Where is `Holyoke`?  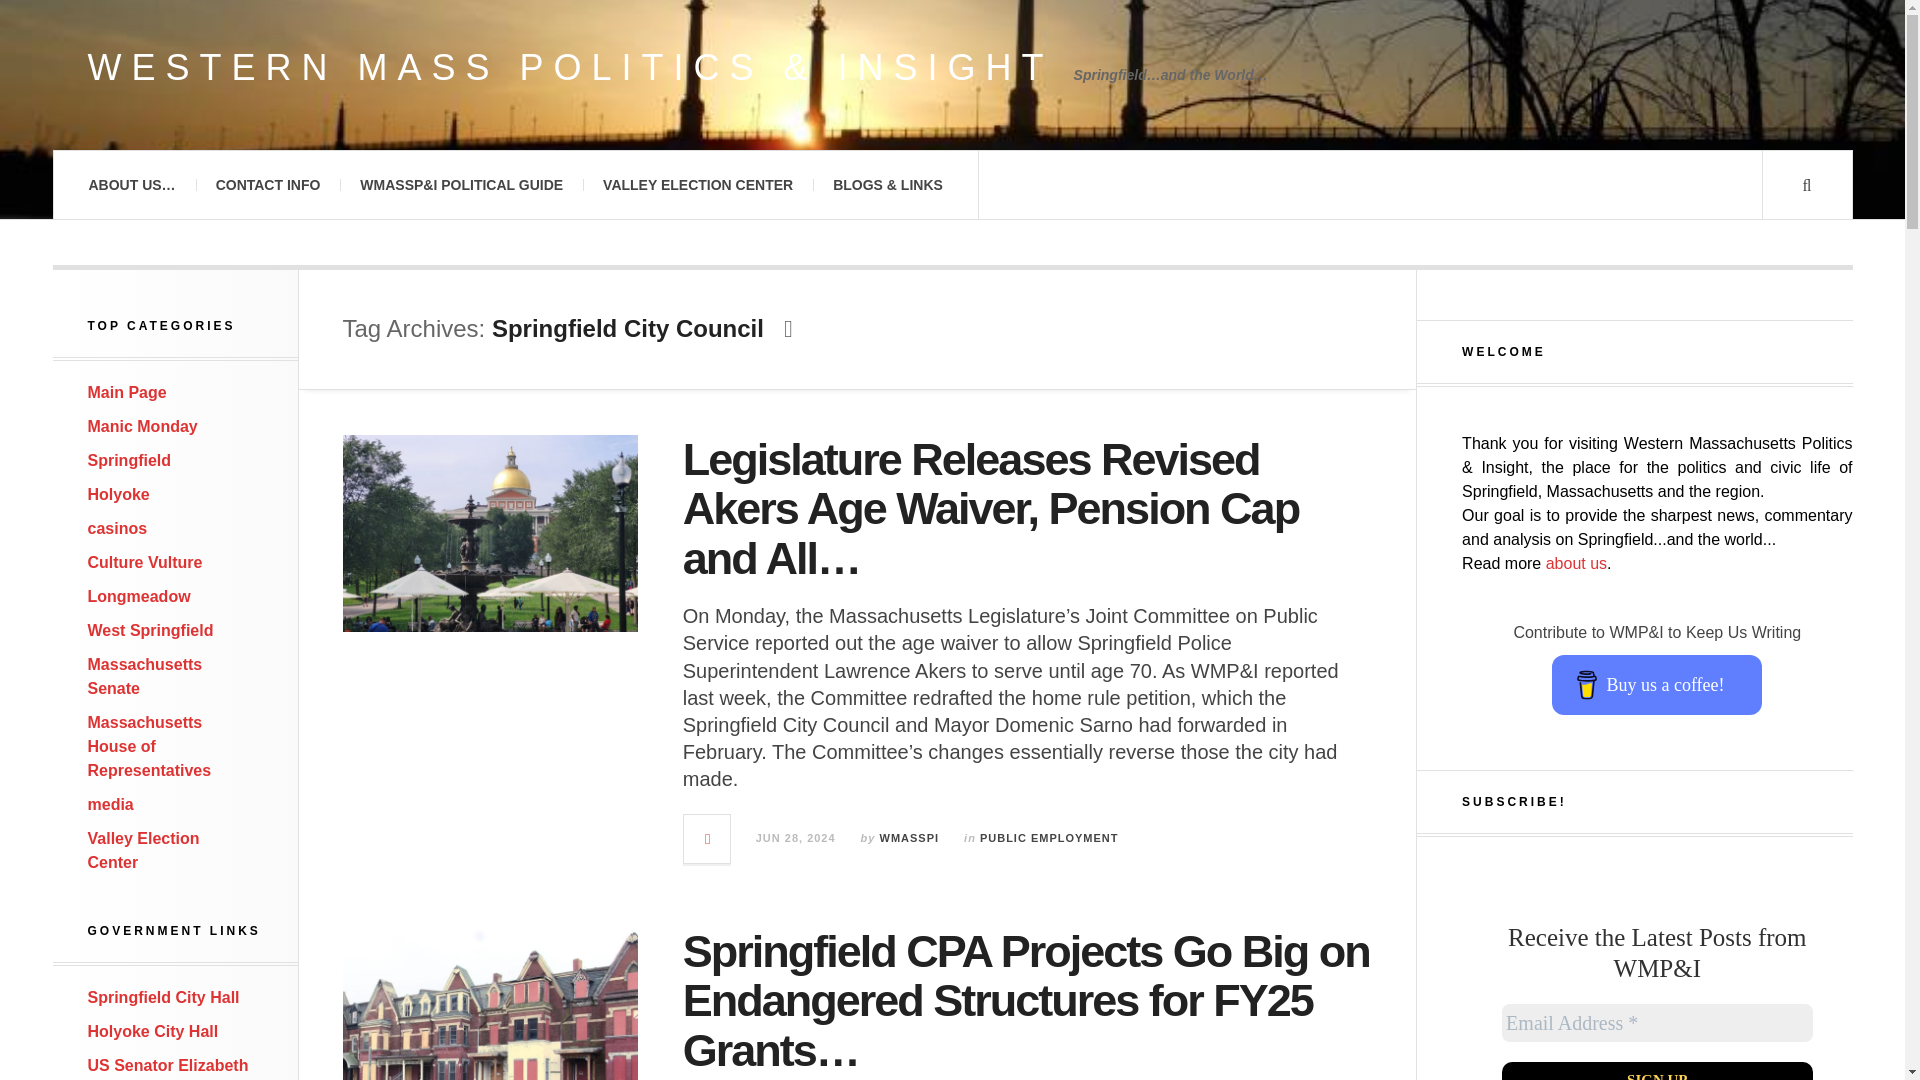 Holyoke is located at coordinates (118, 494).